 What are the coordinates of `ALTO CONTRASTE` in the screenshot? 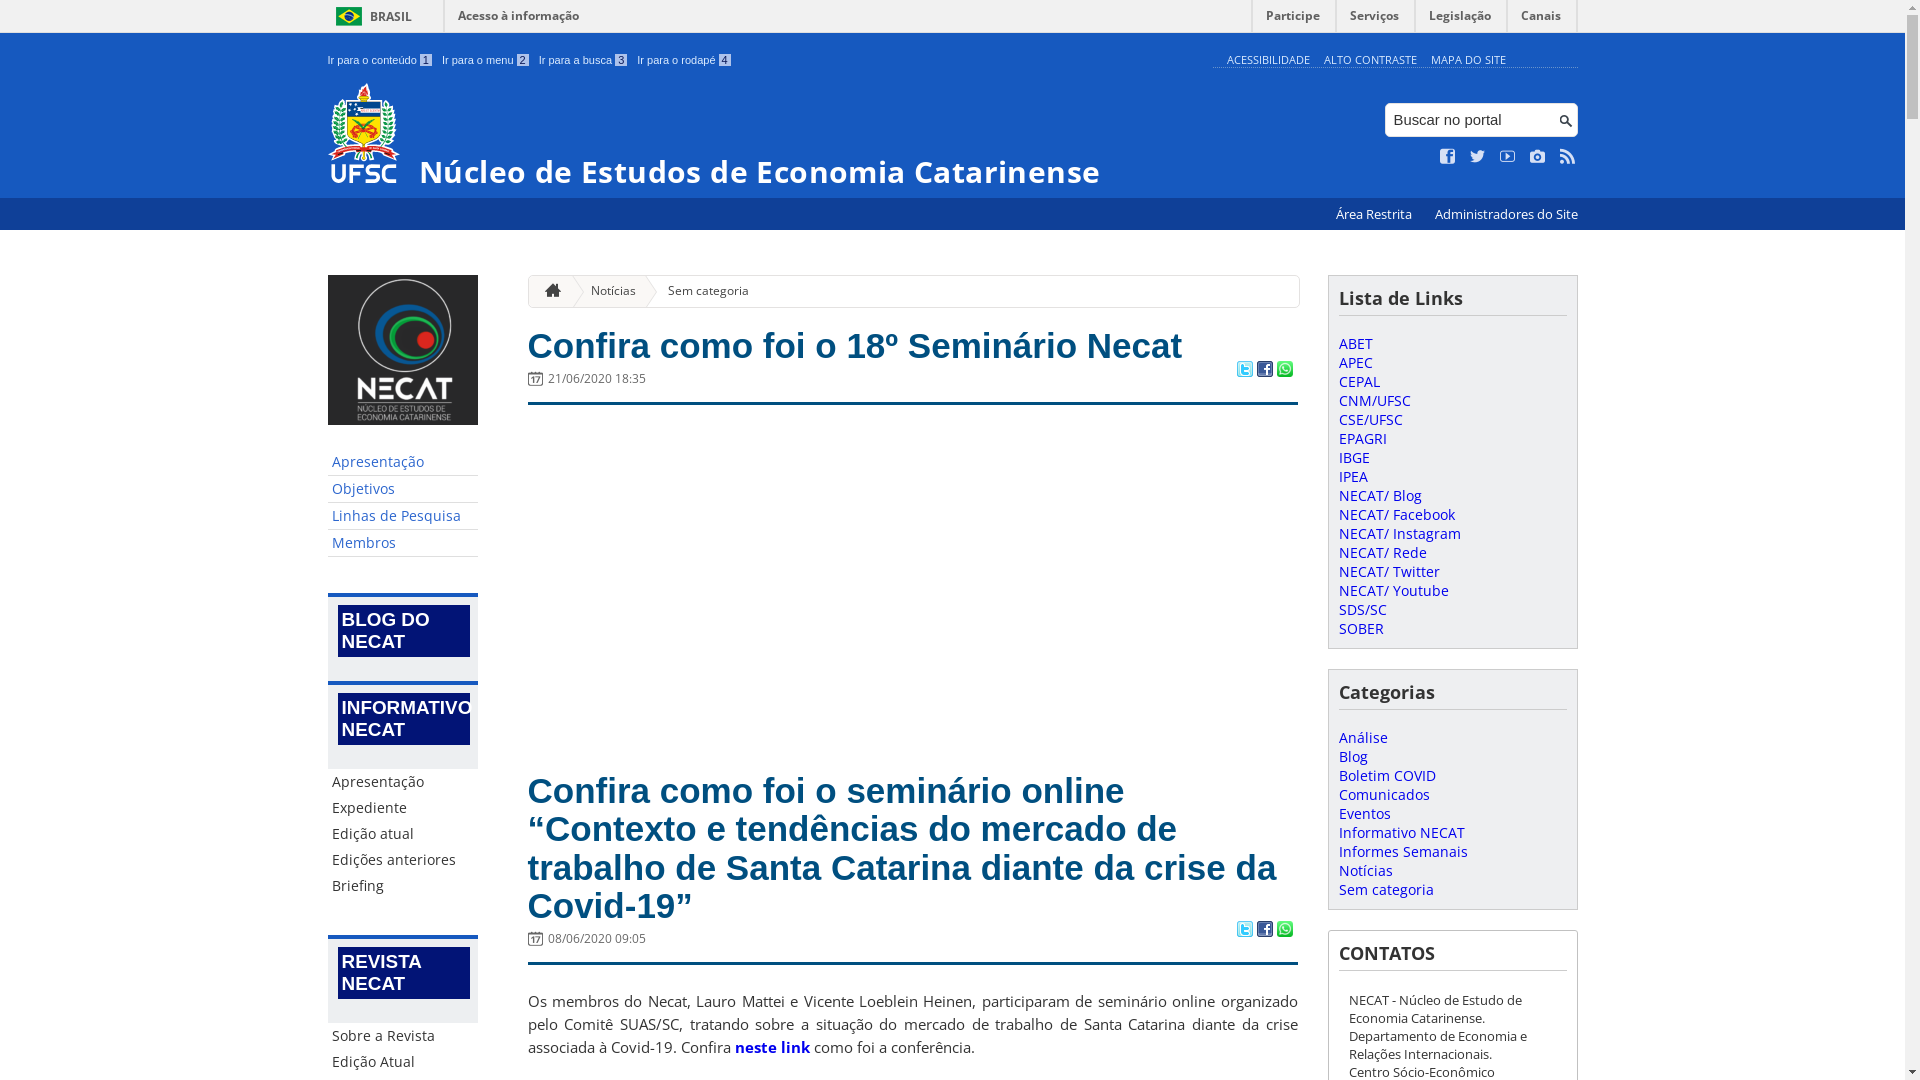 It's located at (1370, 60).